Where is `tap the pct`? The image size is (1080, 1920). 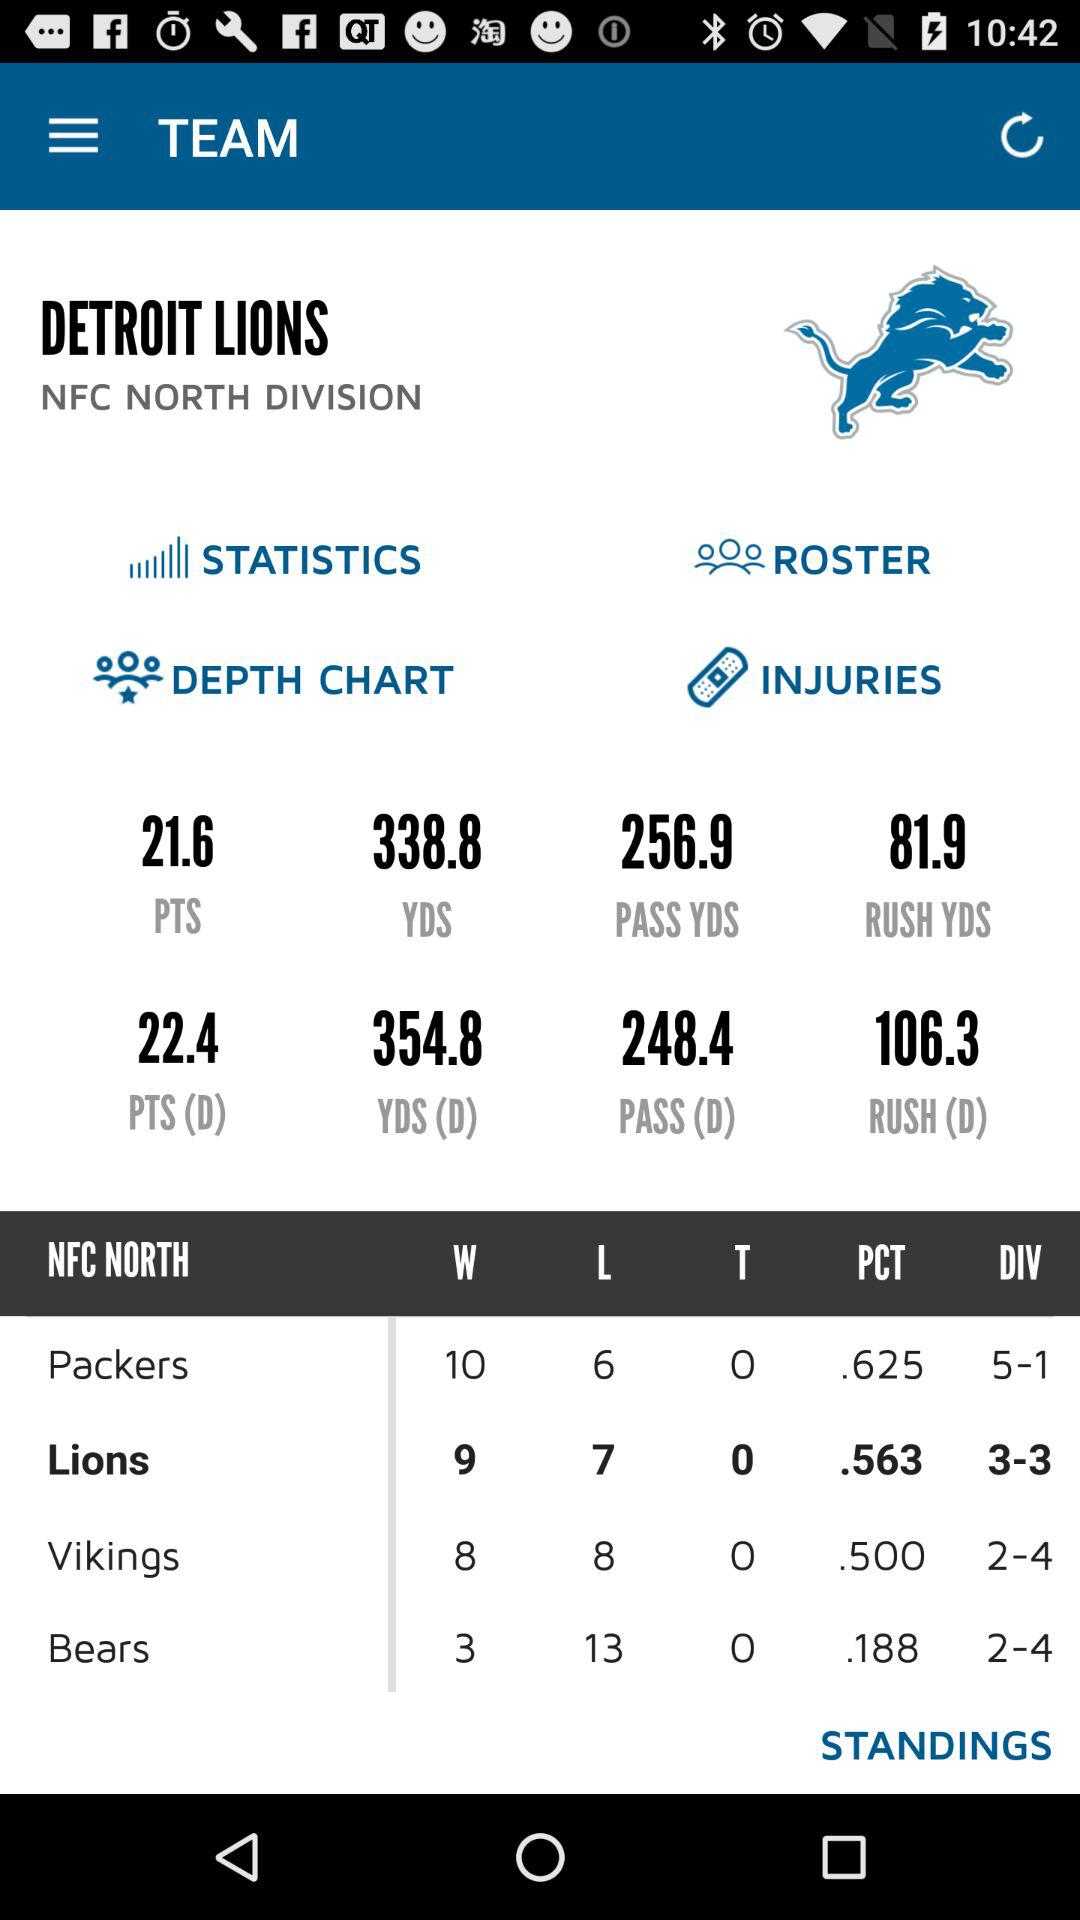 tap the pct is located at coordinates (882, 1264).